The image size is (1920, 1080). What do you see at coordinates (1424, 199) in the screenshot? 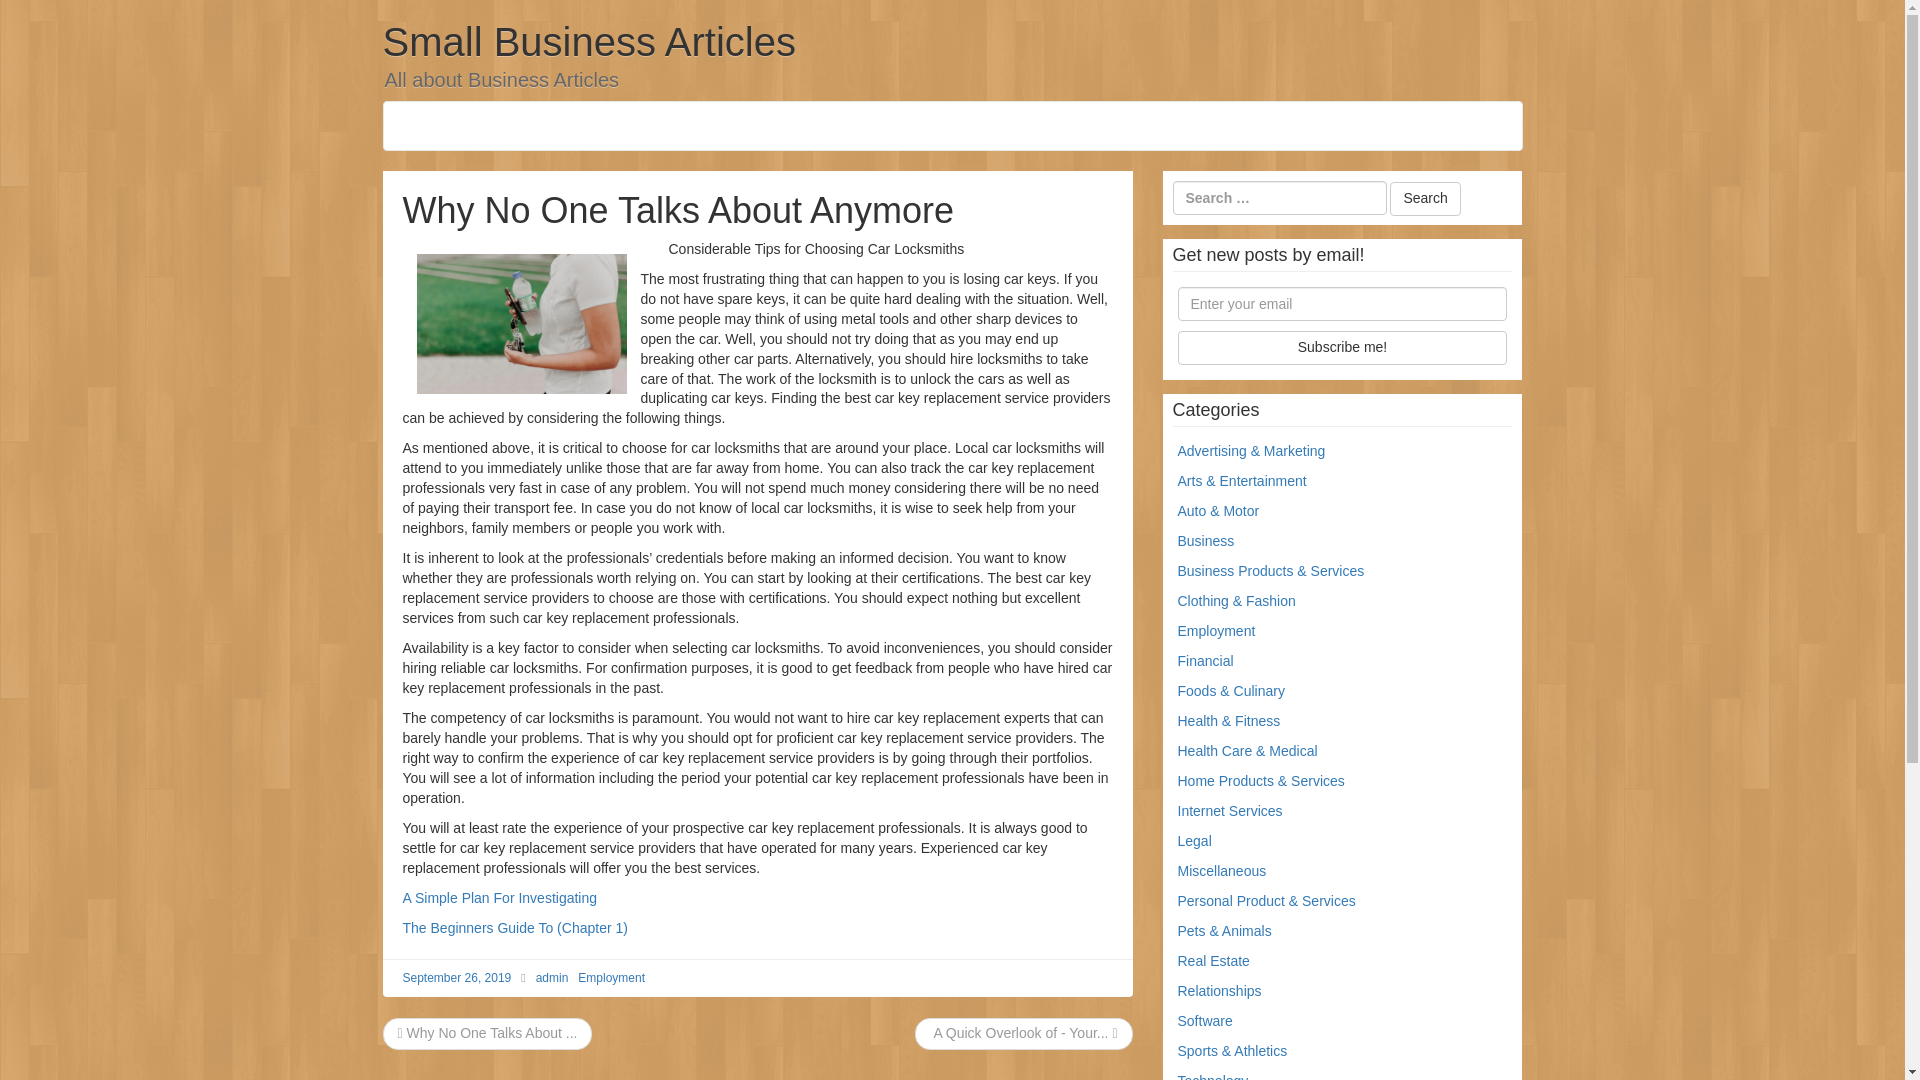
I see `Search` at bounding box center [1424, 199].